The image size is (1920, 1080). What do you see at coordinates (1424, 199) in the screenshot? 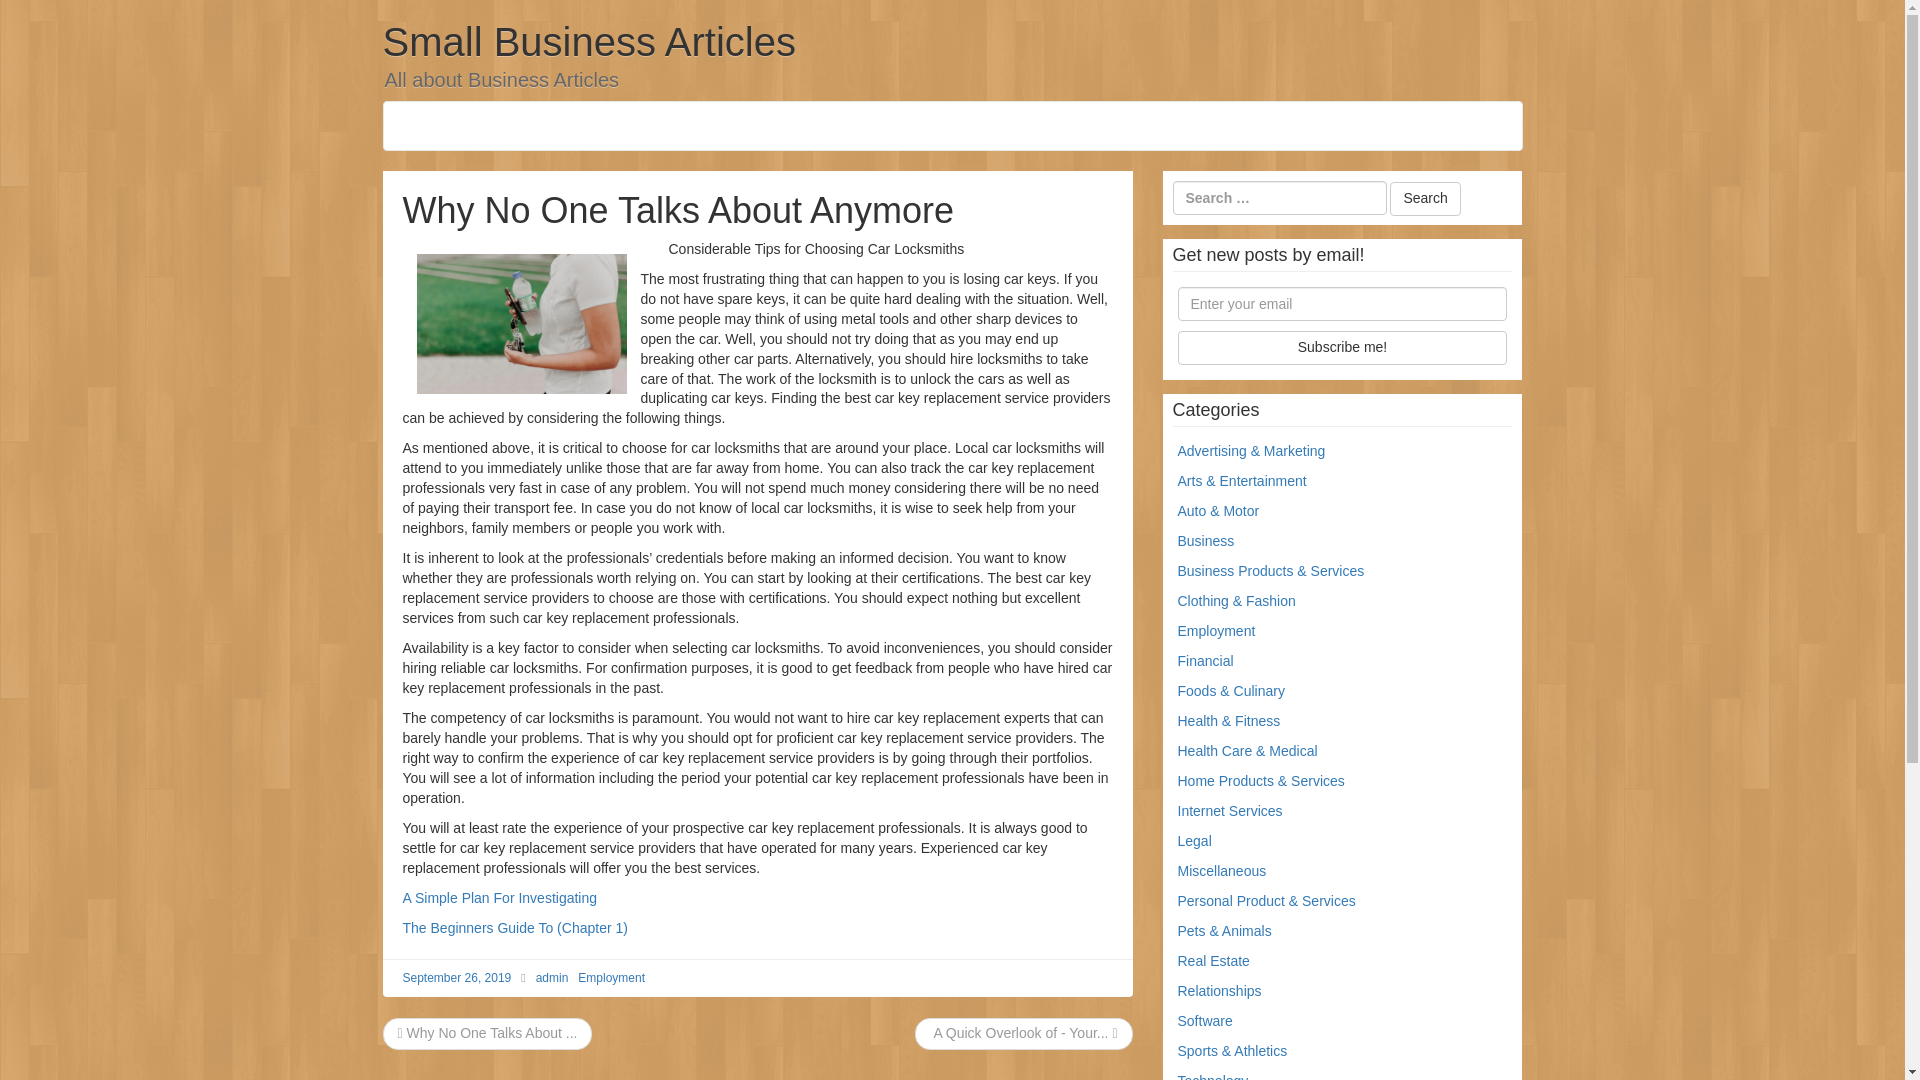
I see `Search` at bounding box center [1424, 199].